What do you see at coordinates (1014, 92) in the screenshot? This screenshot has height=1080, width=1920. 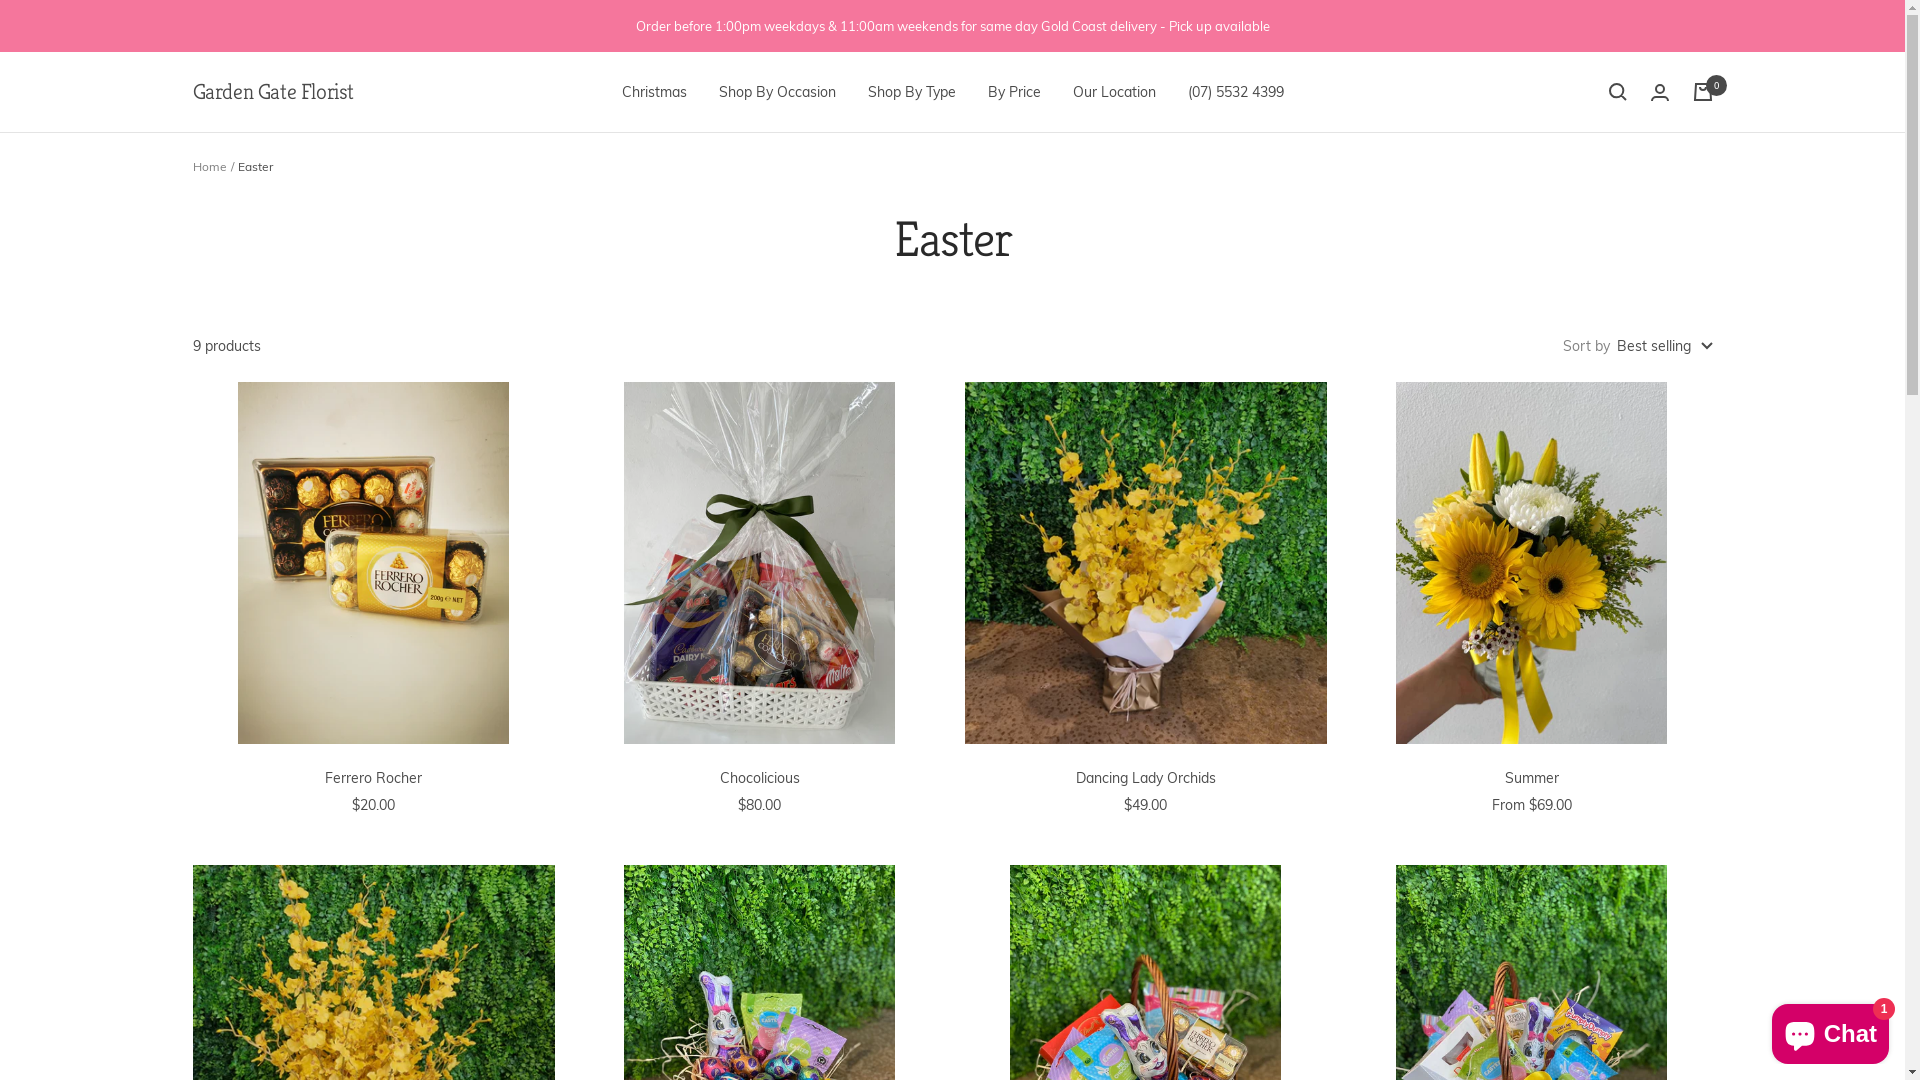 I see `By Price` at bounding box center [1014, 92].